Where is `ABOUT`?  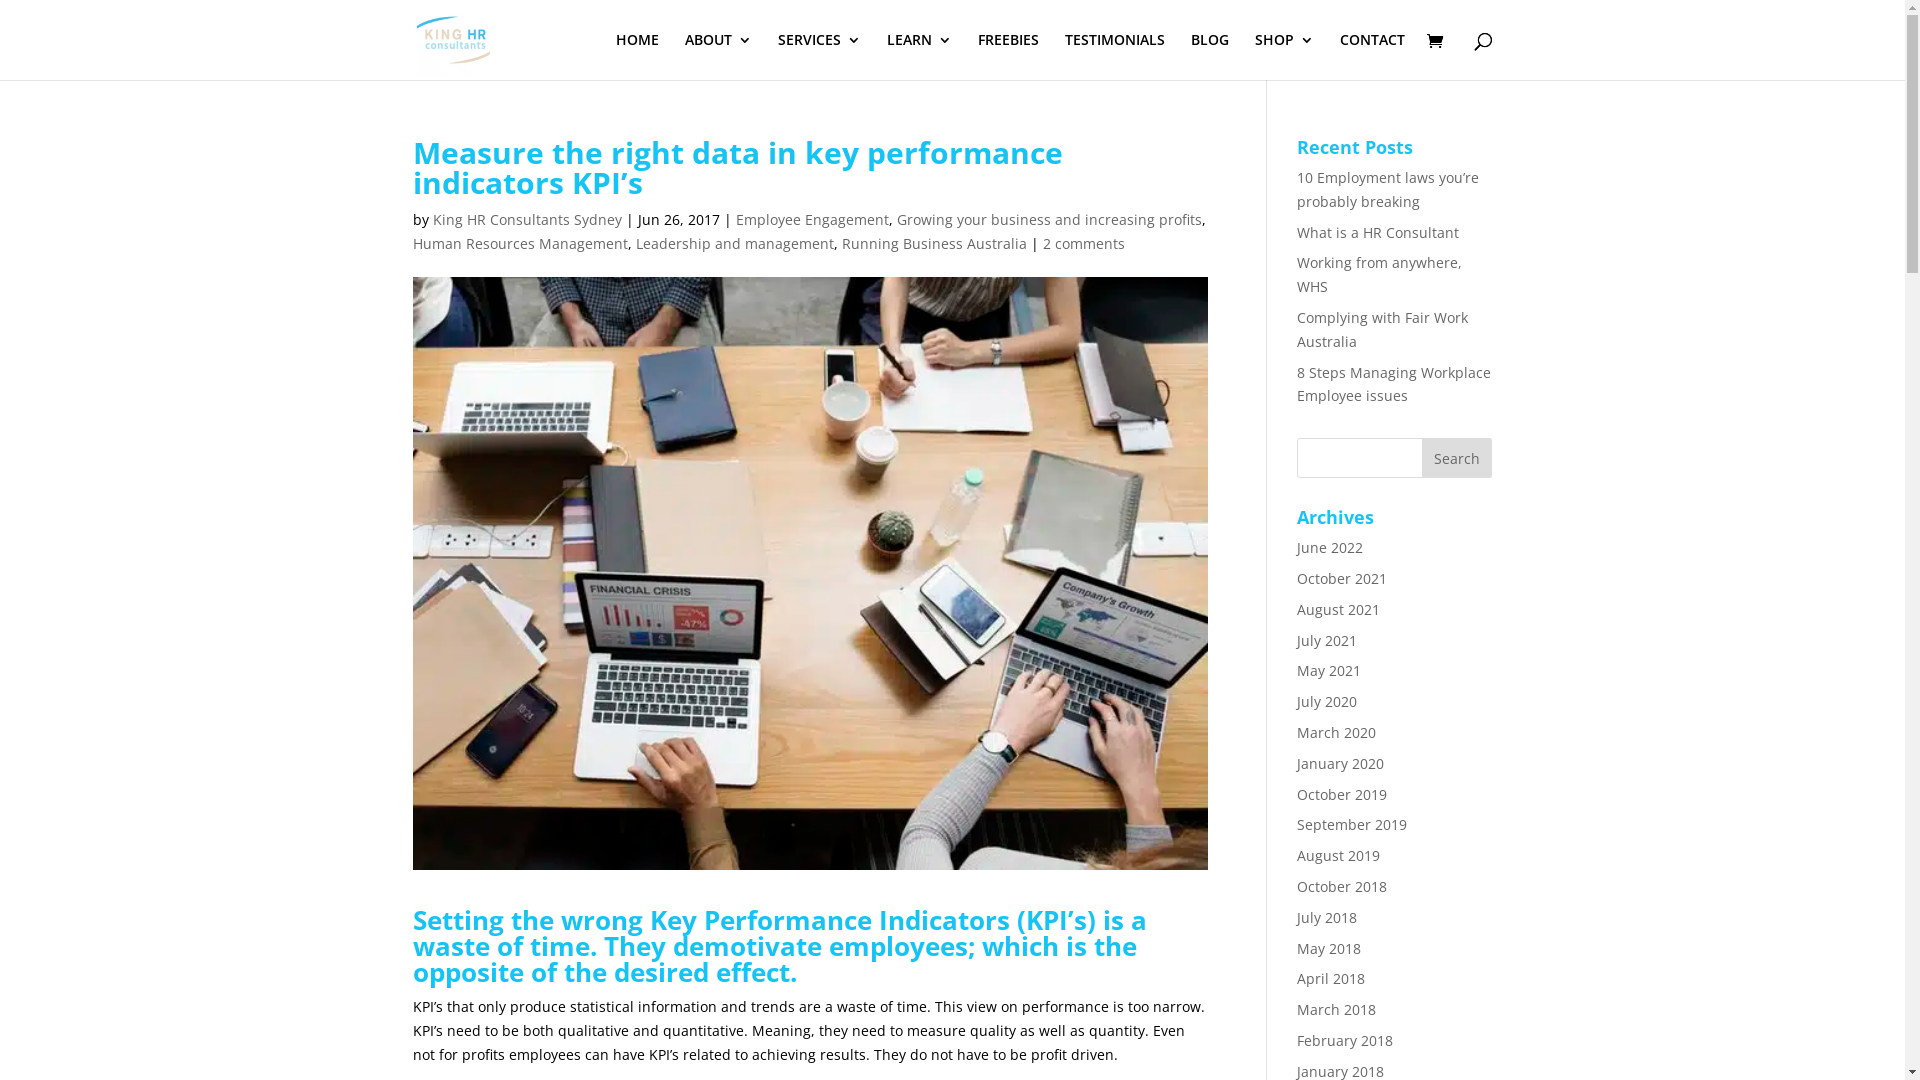 ABOUT is located at coordinates (718, 56).